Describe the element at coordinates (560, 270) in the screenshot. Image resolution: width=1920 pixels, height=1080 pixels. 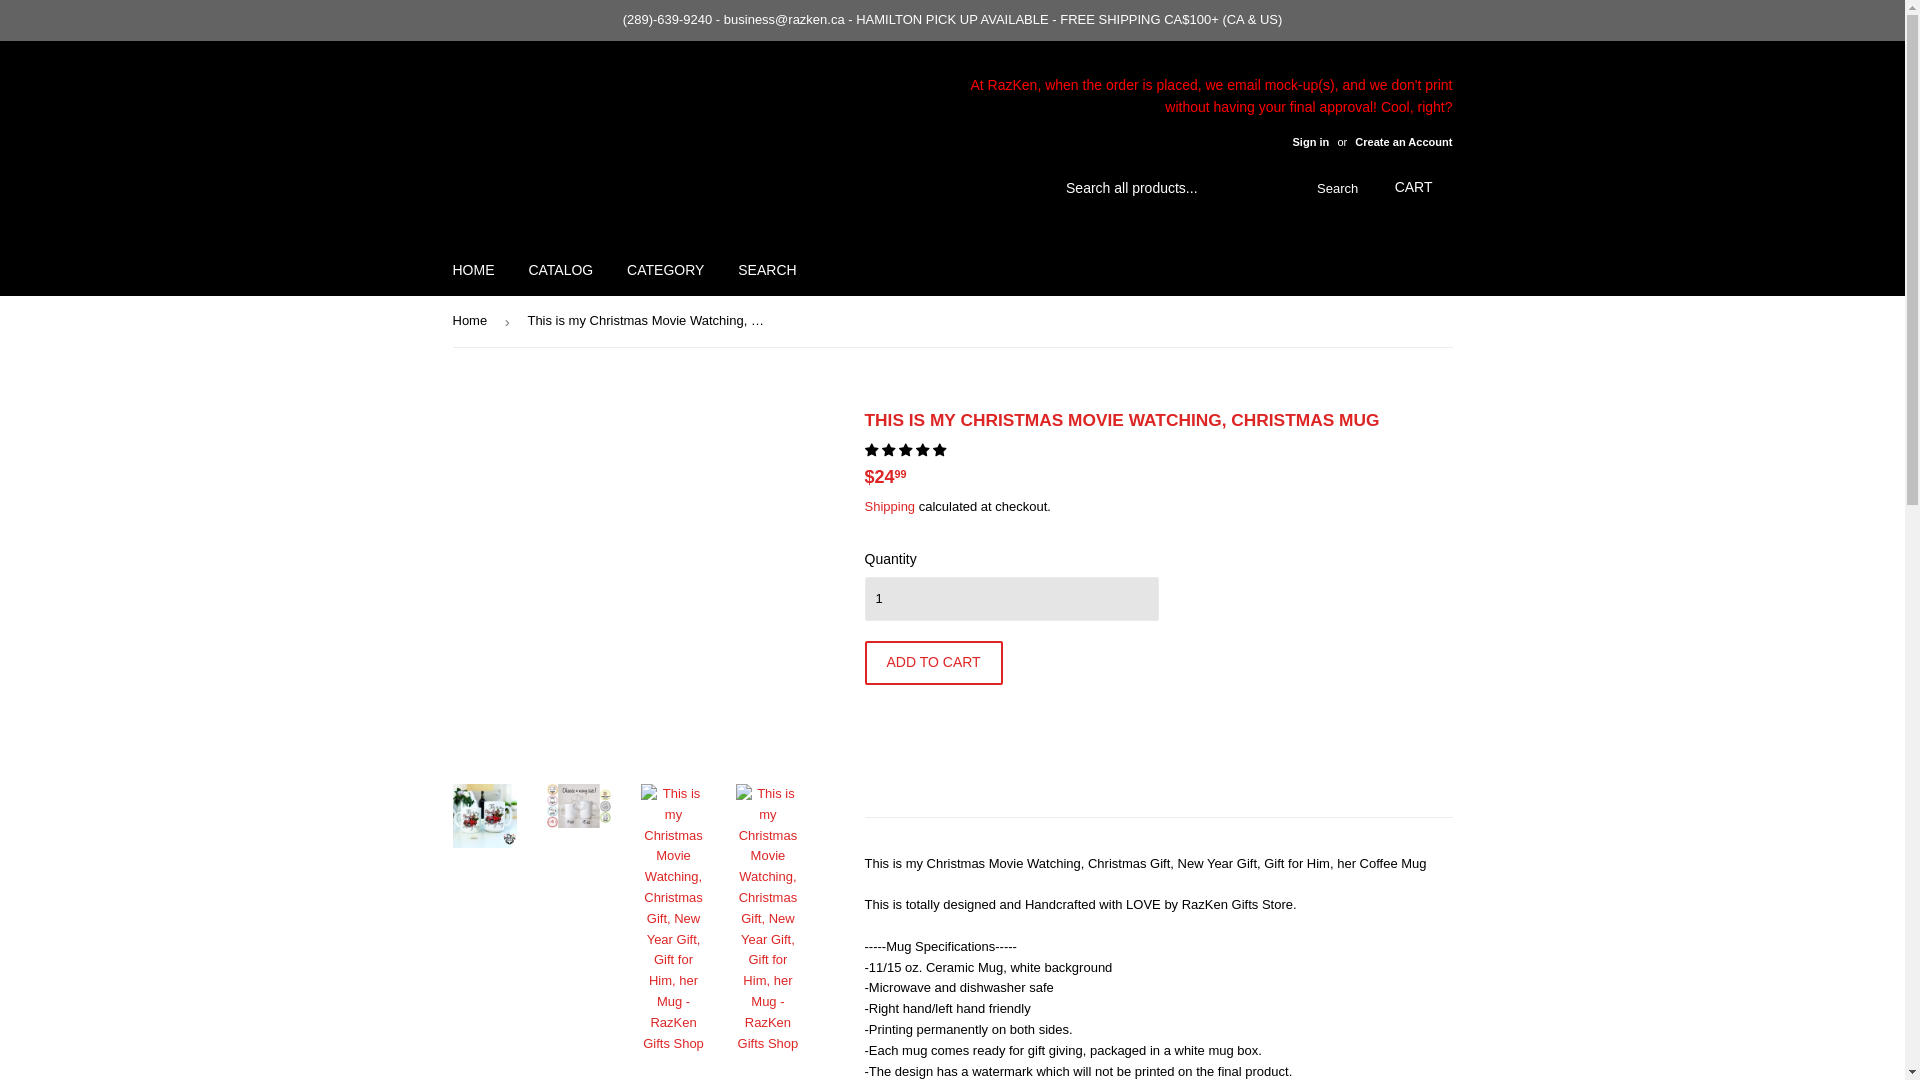
I see `CATALOG` at that location.